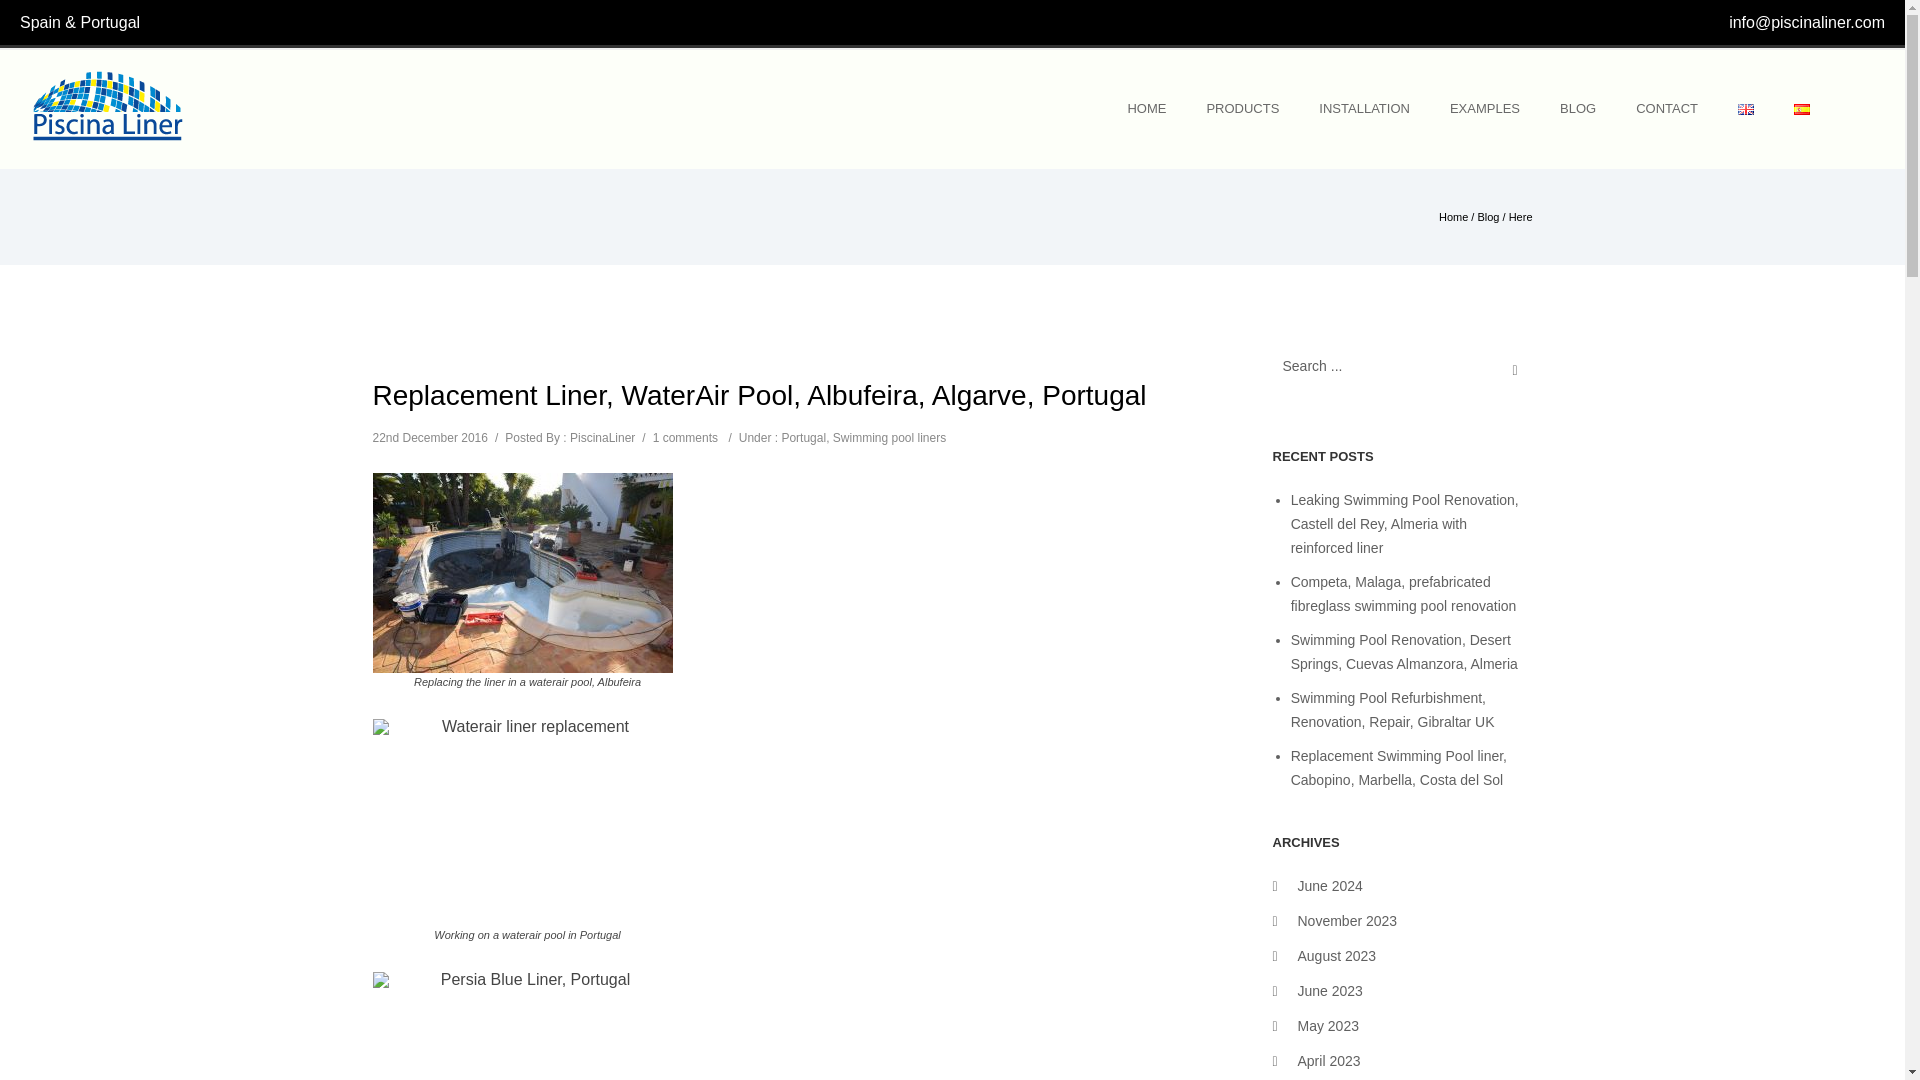 The width and height of the screenshot is (1920, 1080). Describe the element at coordinates (1667, 108) in the screenshot. I see `CONTACT` at that location.